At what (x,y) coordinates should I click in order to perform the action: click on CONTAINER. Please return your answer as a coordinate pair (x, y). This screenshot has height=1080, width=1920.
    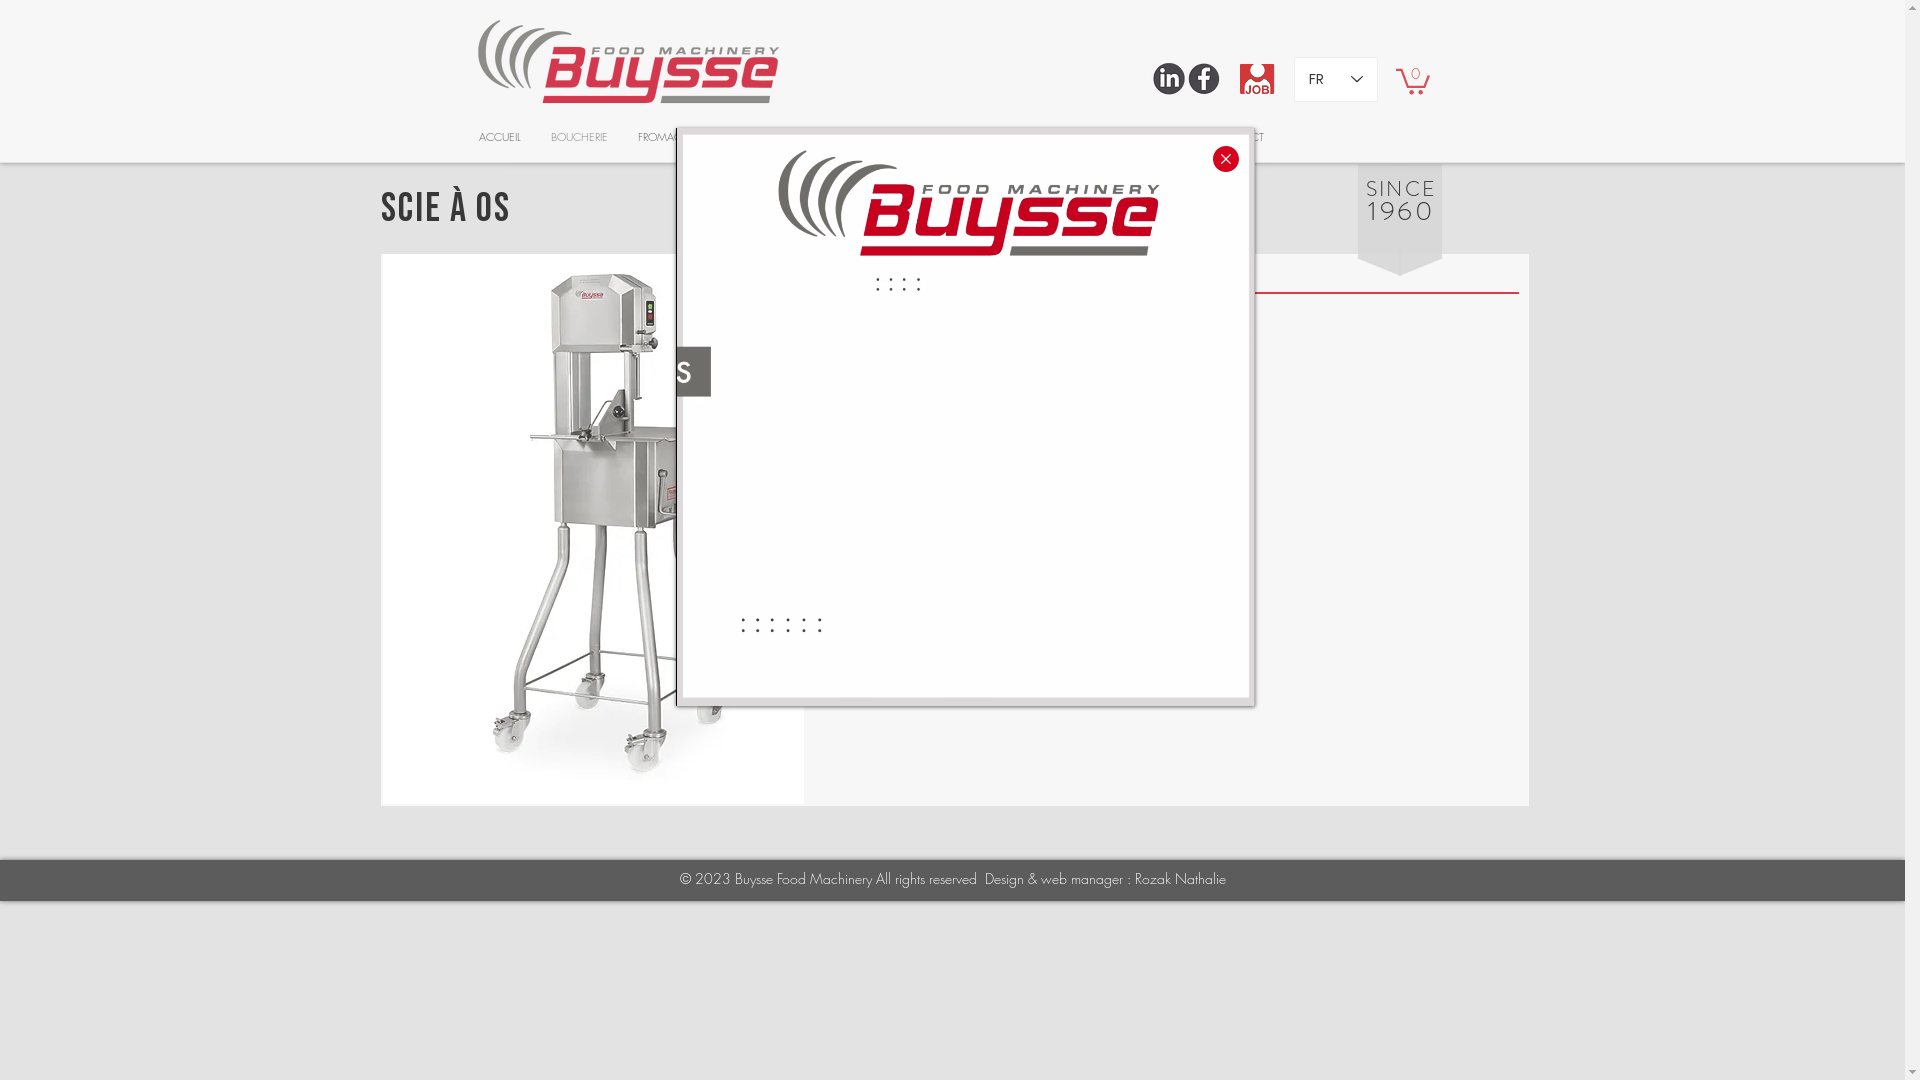
    Looking at the image, I should click on (984, 137).